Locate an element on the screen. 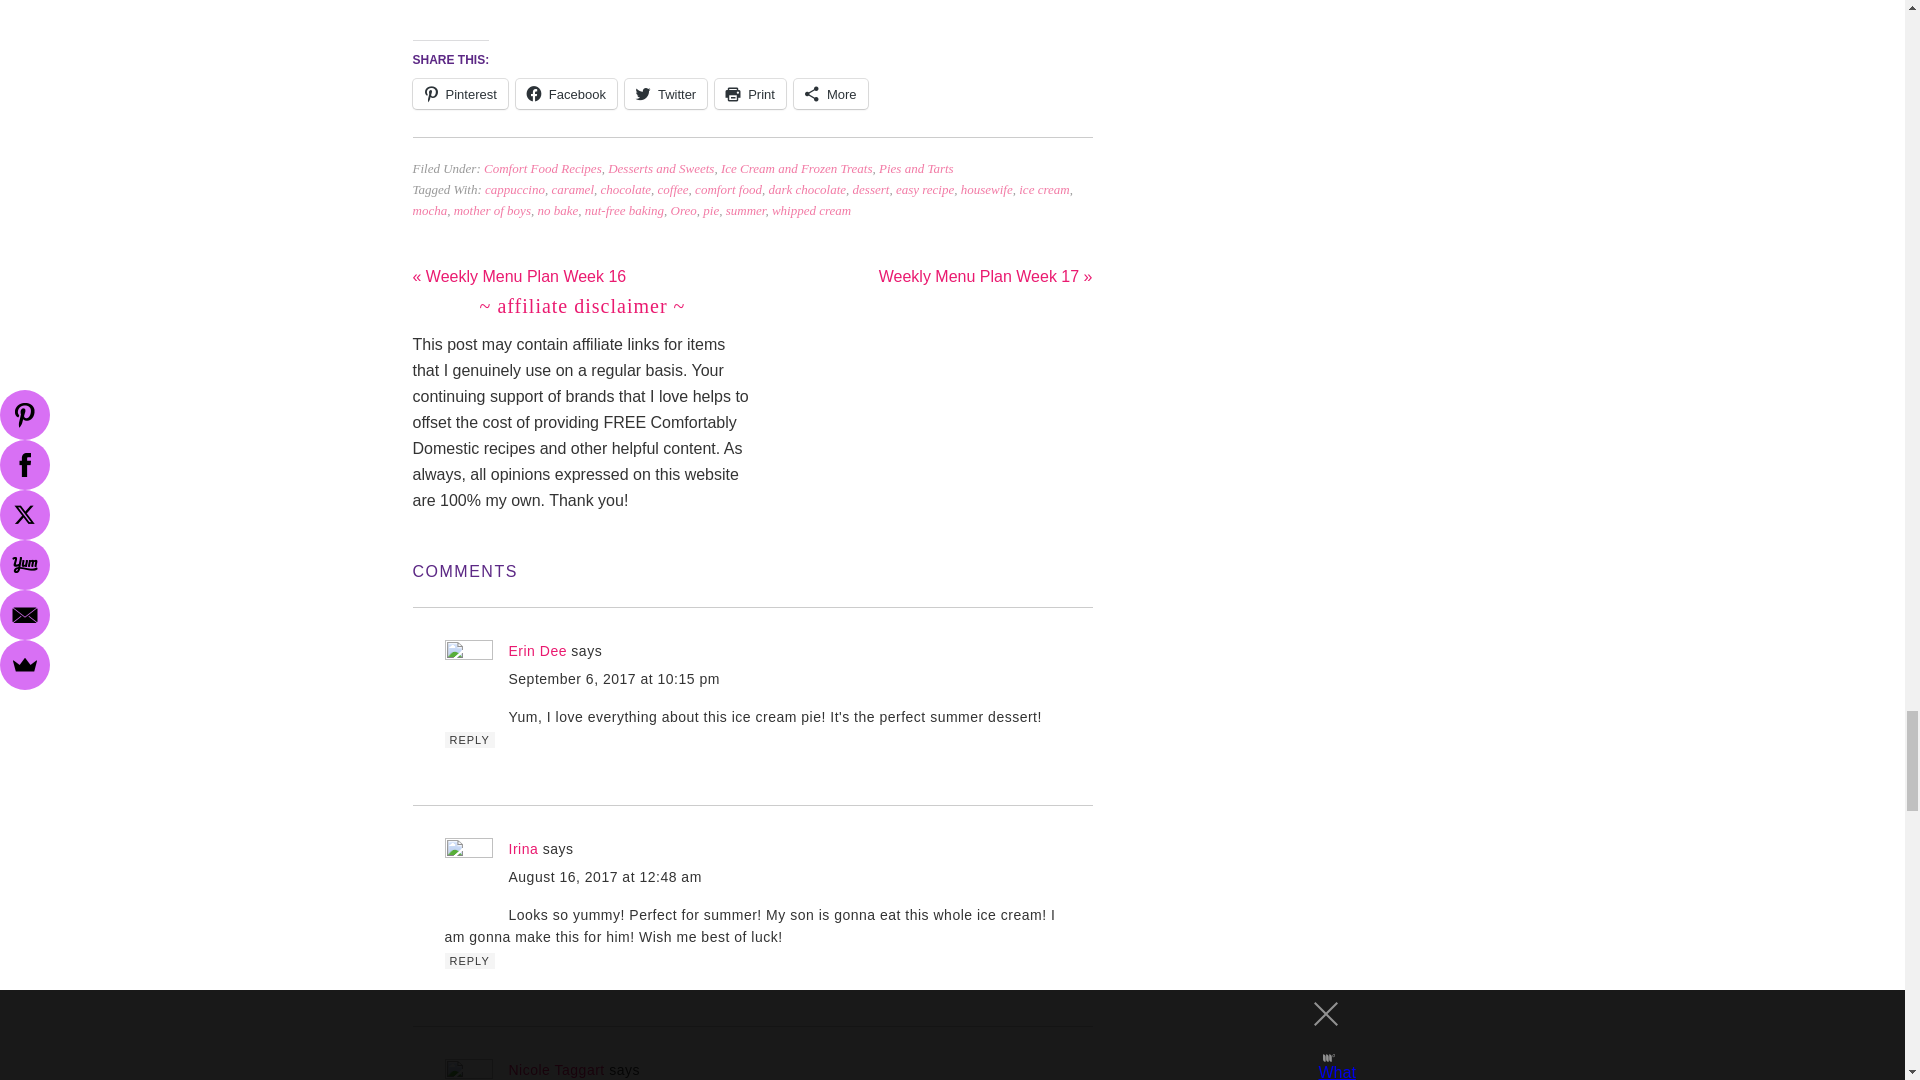 The image size is (1920, 1080). Twitter is located at coordinates (666, 94).